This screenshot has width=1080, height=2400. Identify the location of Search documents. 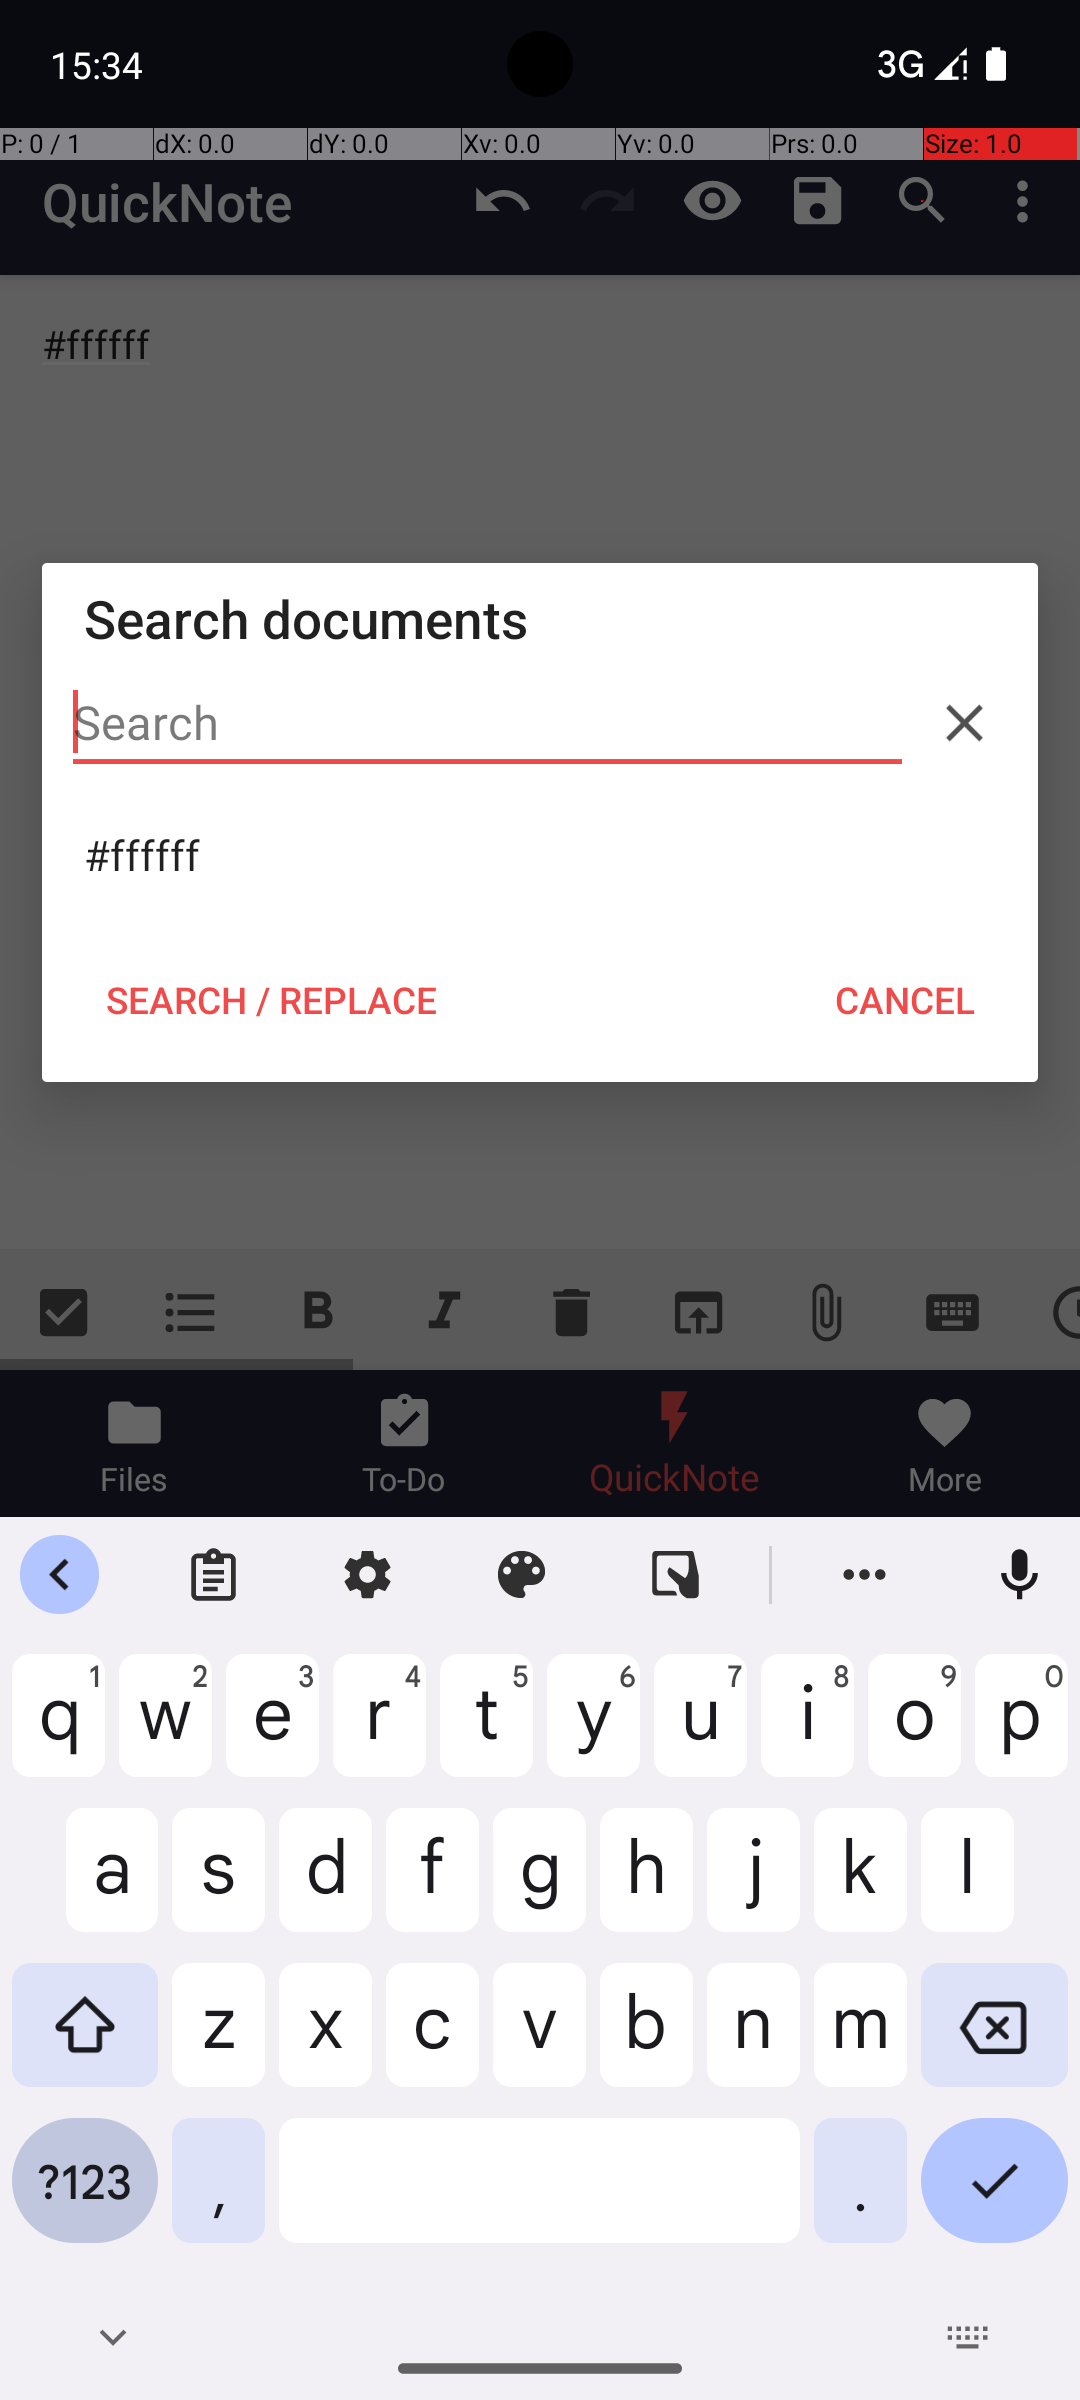
(540, 618).